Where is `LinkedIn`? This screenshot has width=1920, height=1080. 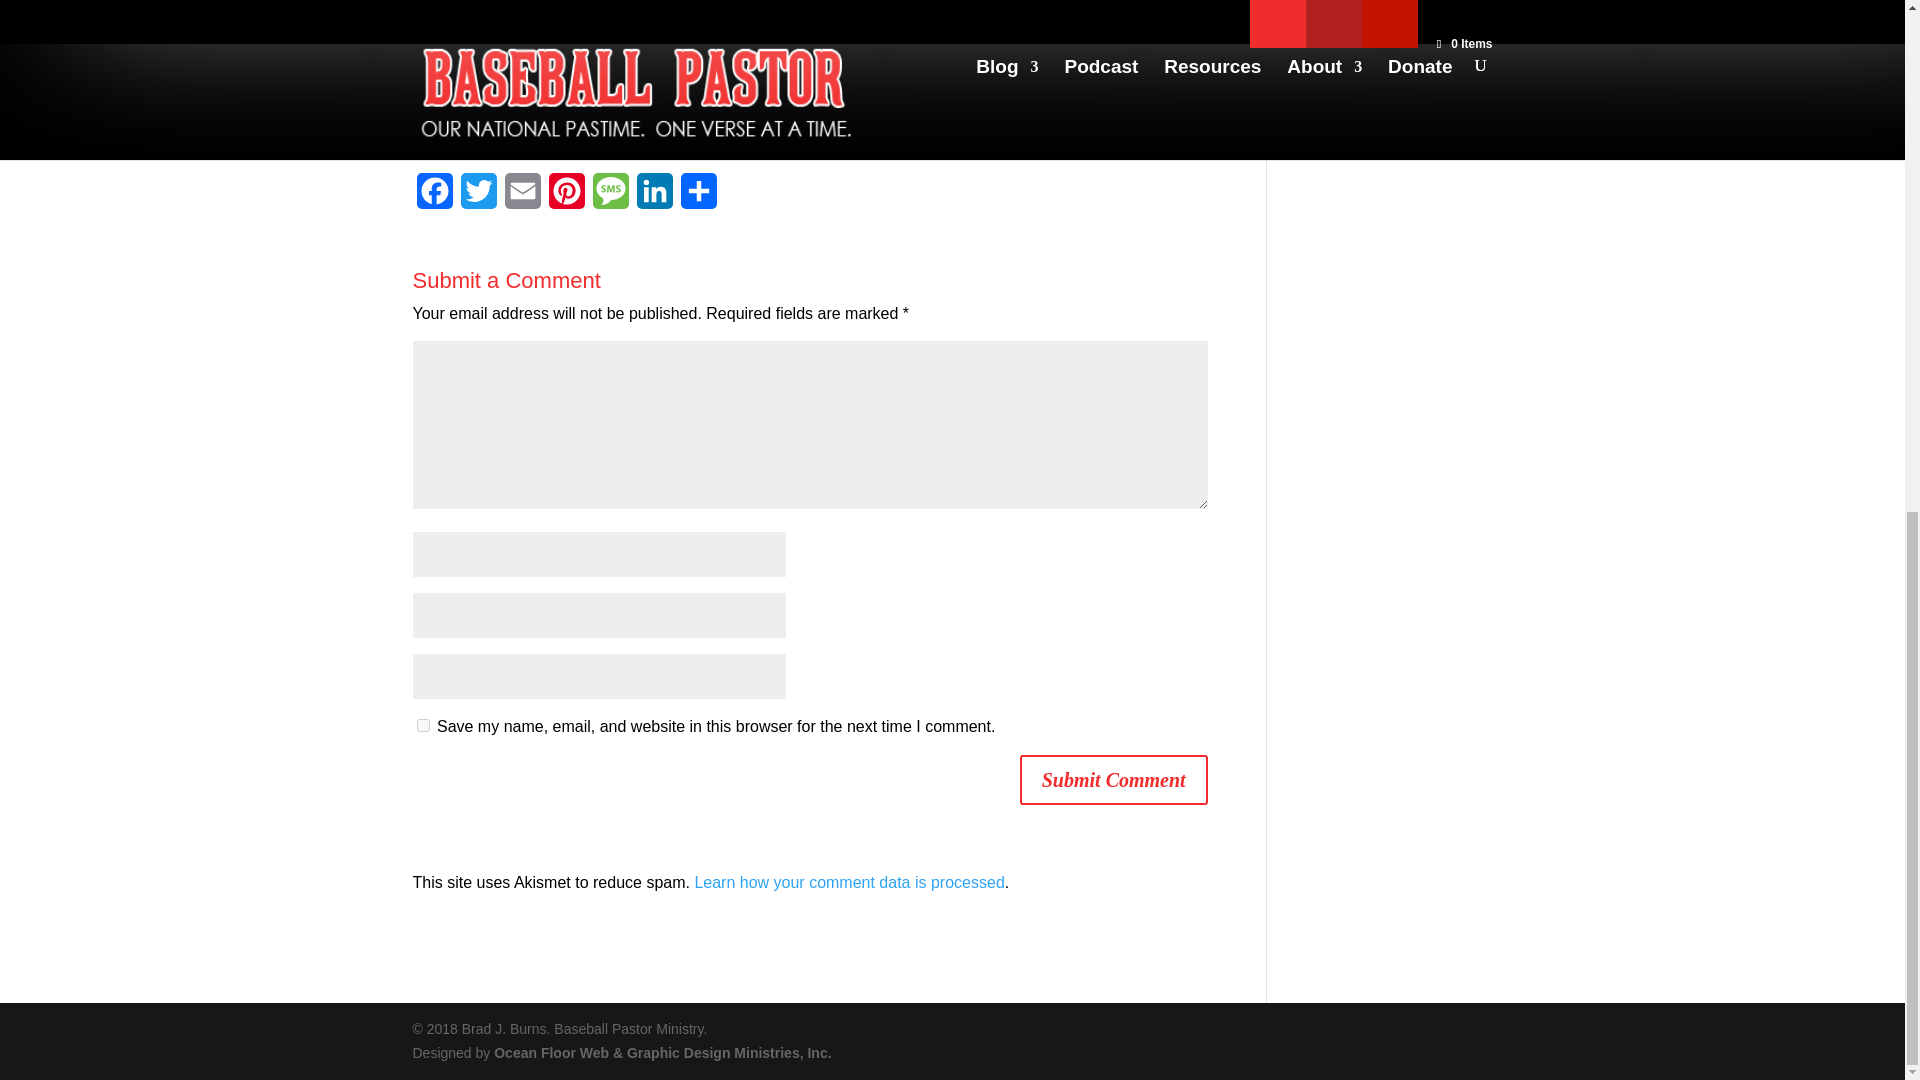 LinkedIn is located at coordinates (653, 197).